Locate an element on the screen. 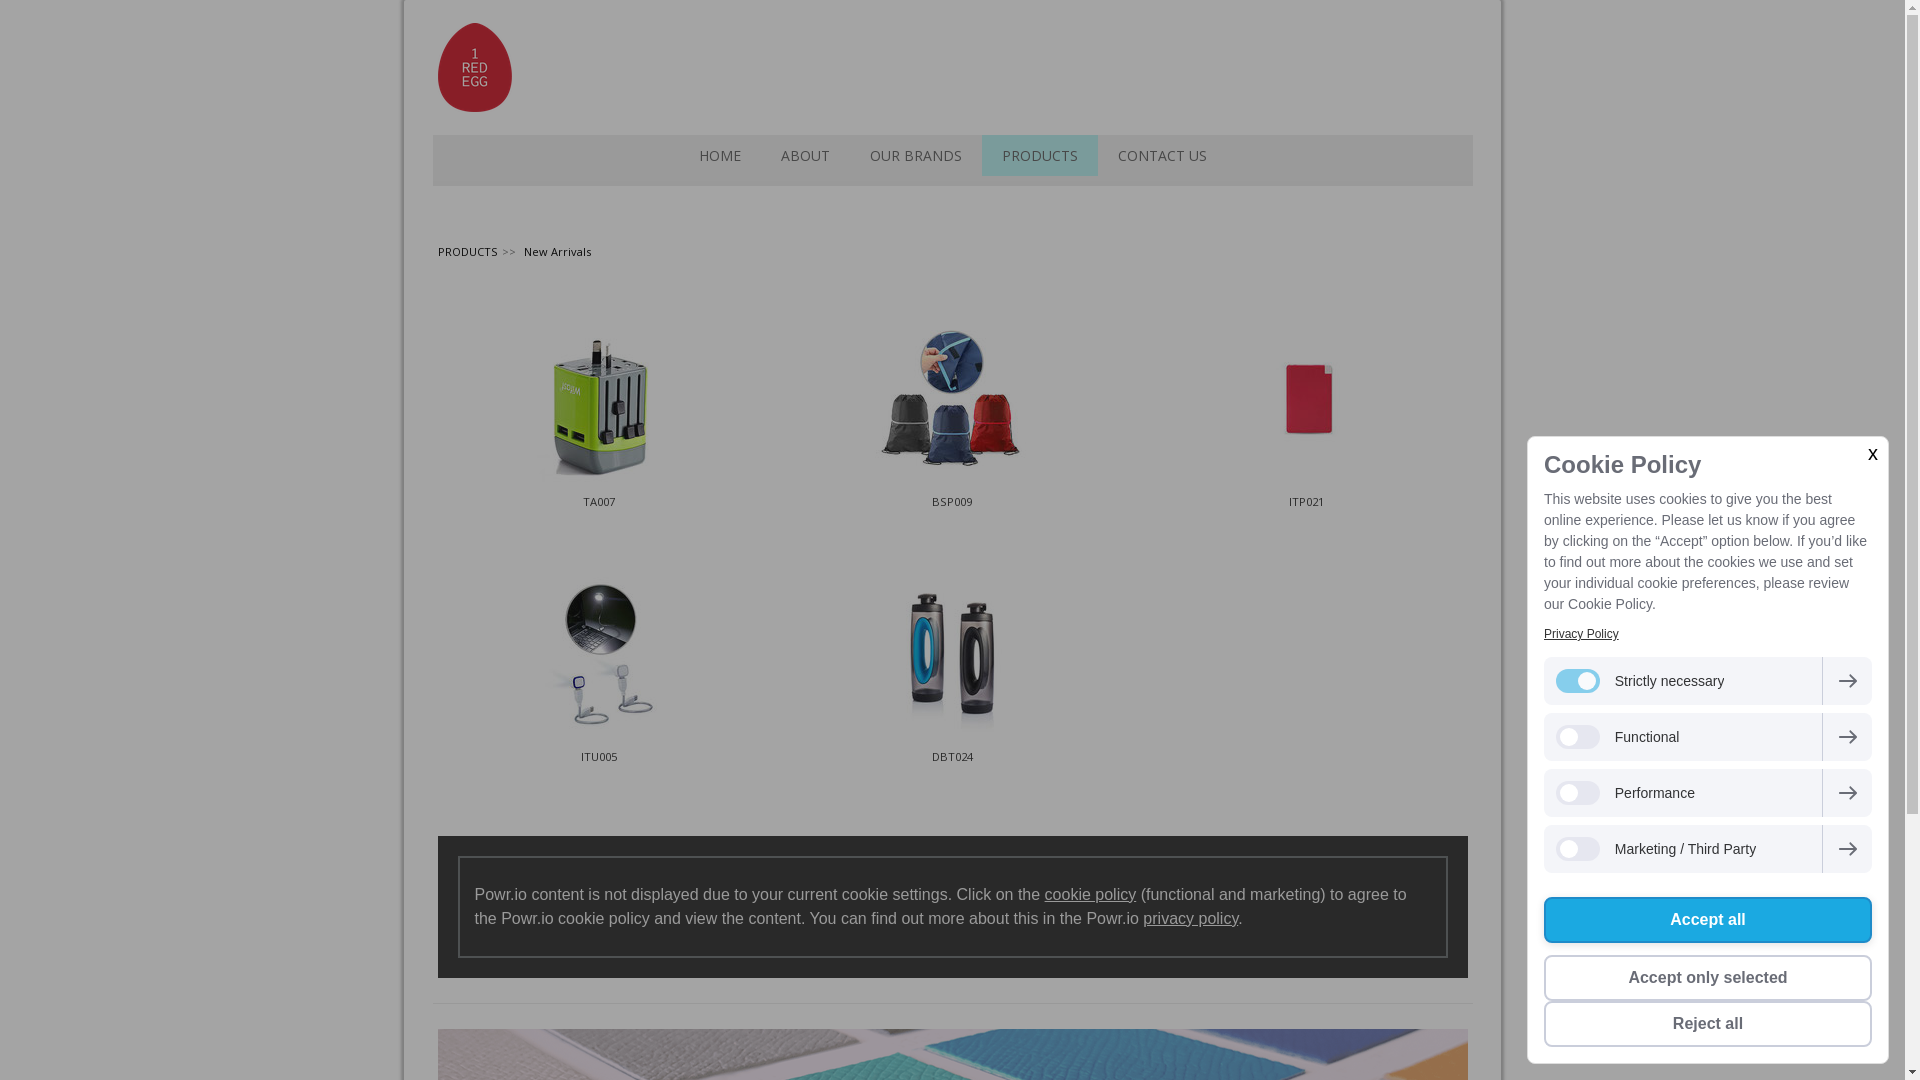 The height and width of the screenshot is (1080, 1920). PRODUCTS is located at coordinates (466, 252).